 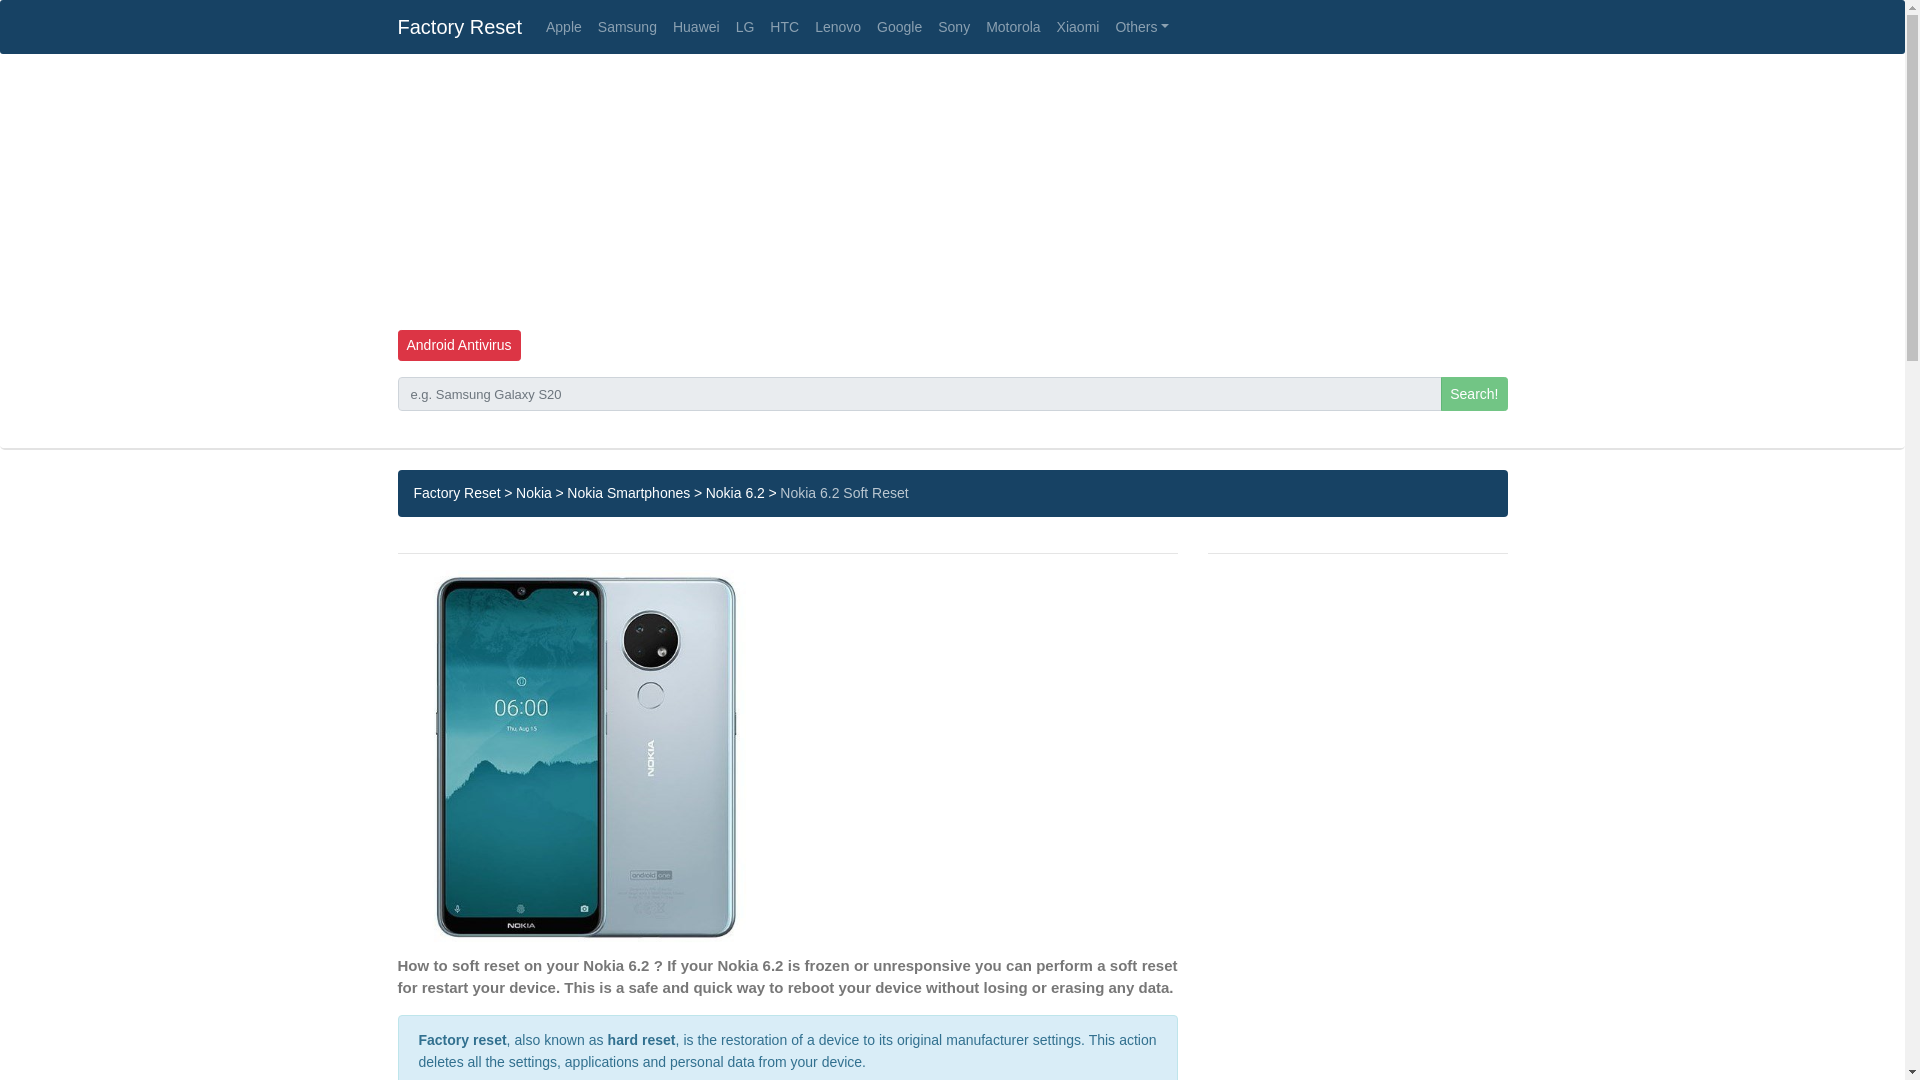 What do you see at coordinates (1474, 394) in the screenshot?
I see `Search!` at bounding box center [1474, 394].